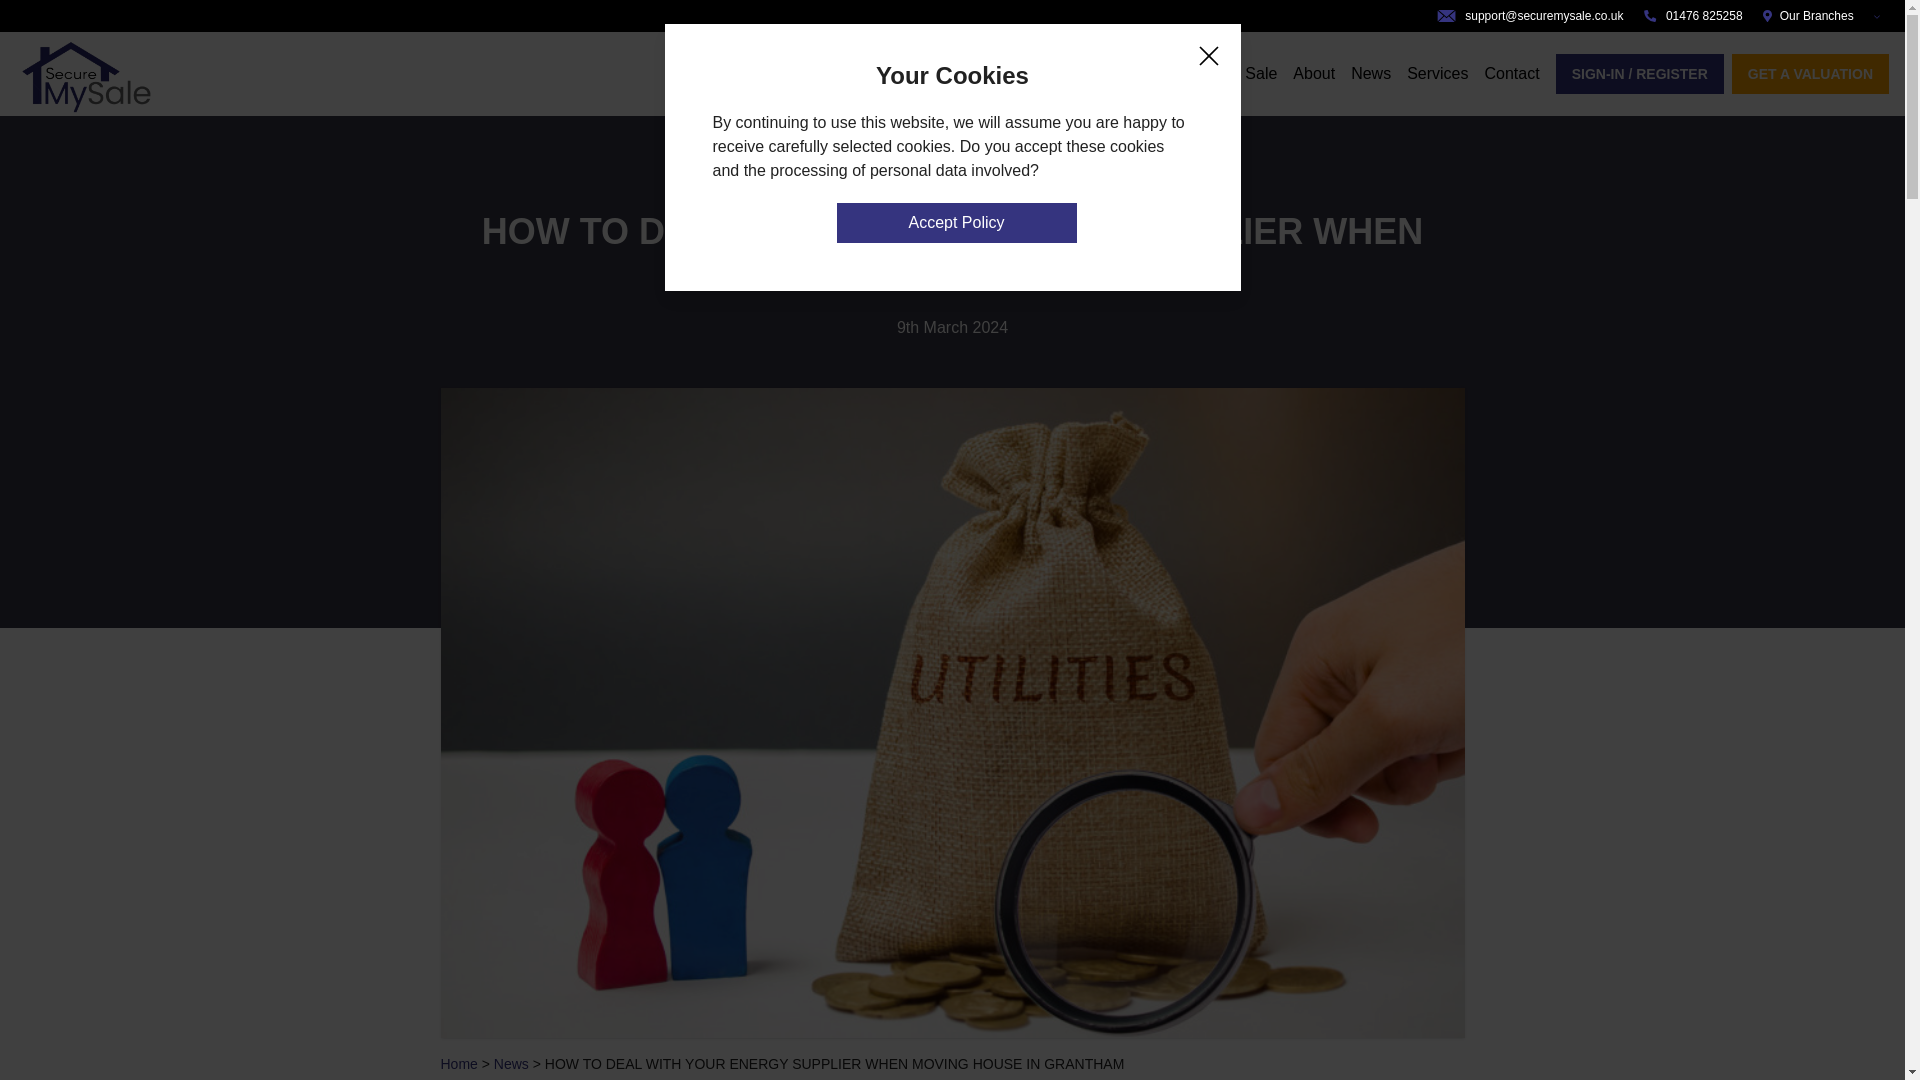 The width and height of the screenshot is (1920, 1080). Describe the element at coordinates (458, 1064) in the screenshot. I see `Home` at that location.